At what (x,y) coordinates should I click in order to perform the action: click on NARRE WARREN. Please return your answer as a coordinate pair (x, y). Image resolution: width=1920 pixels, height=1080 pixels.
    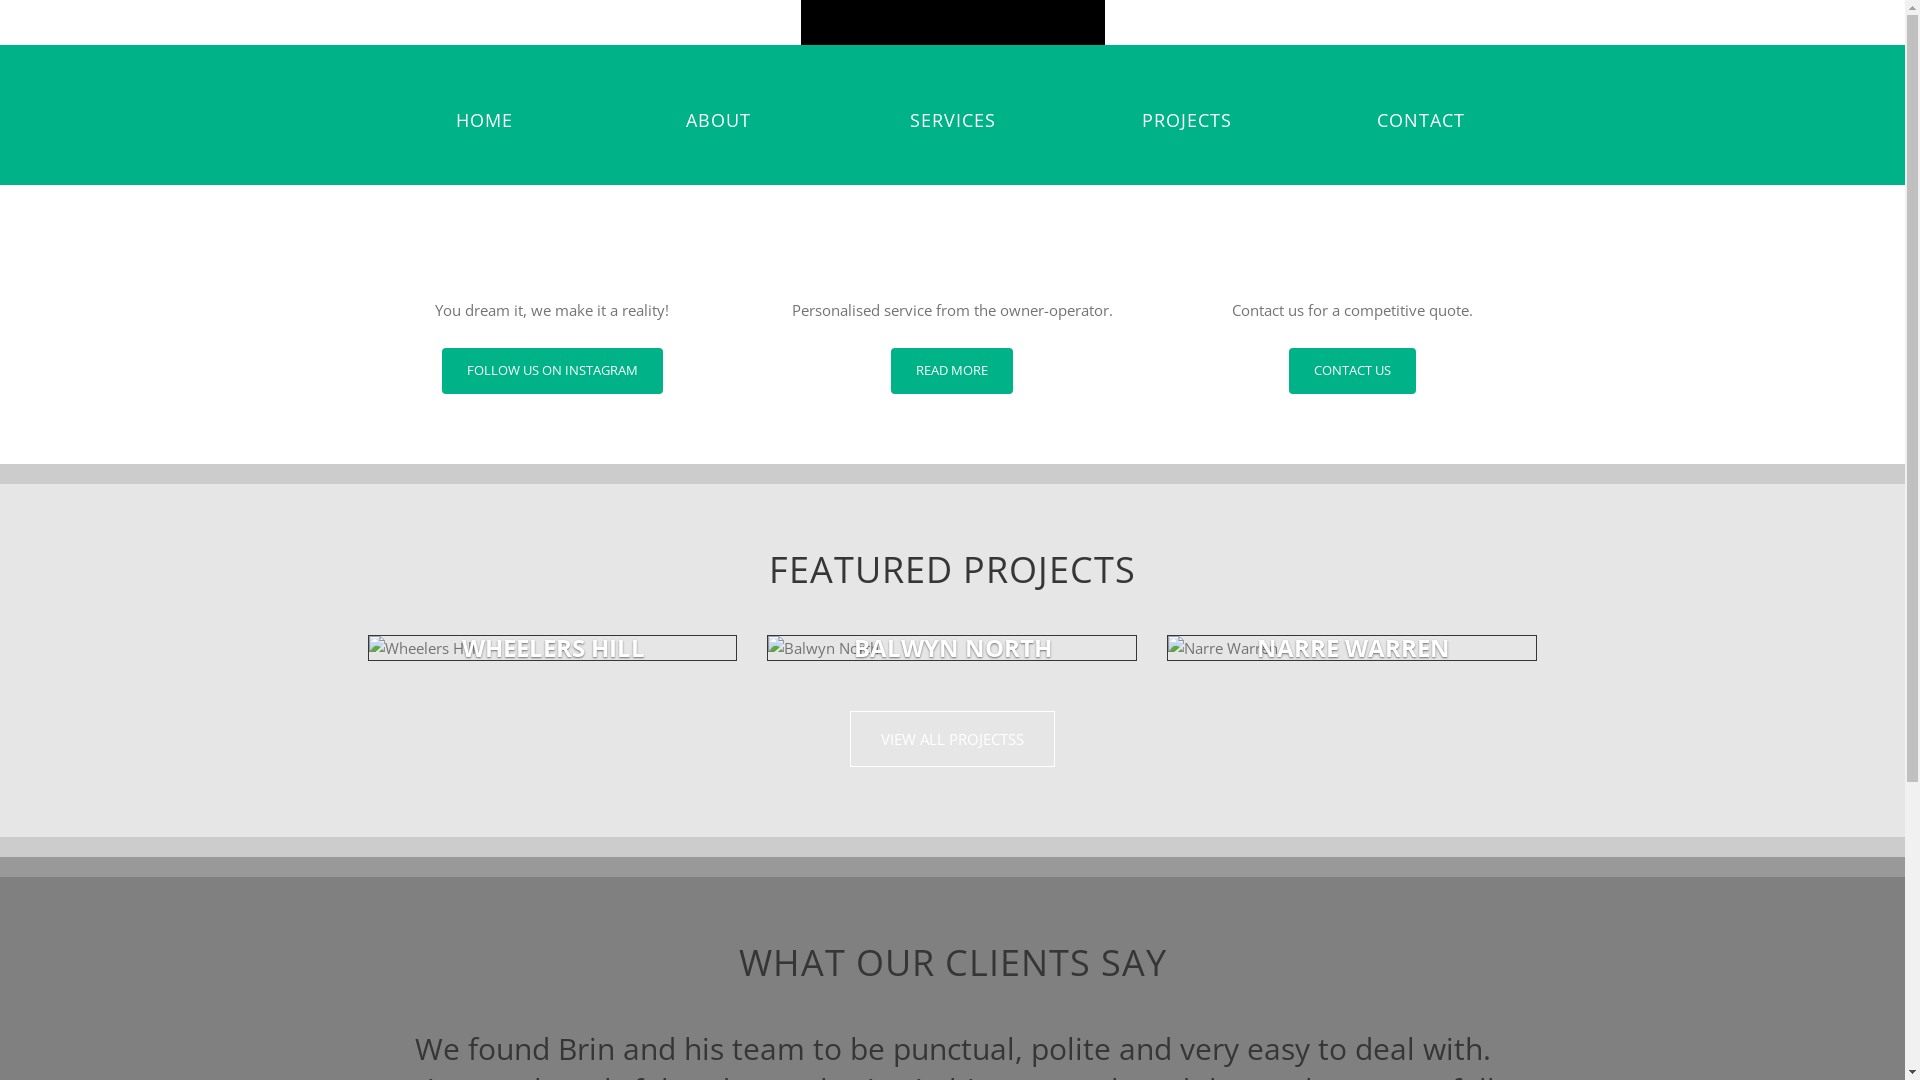
    Looking at the image, I should click on (1354, 648).